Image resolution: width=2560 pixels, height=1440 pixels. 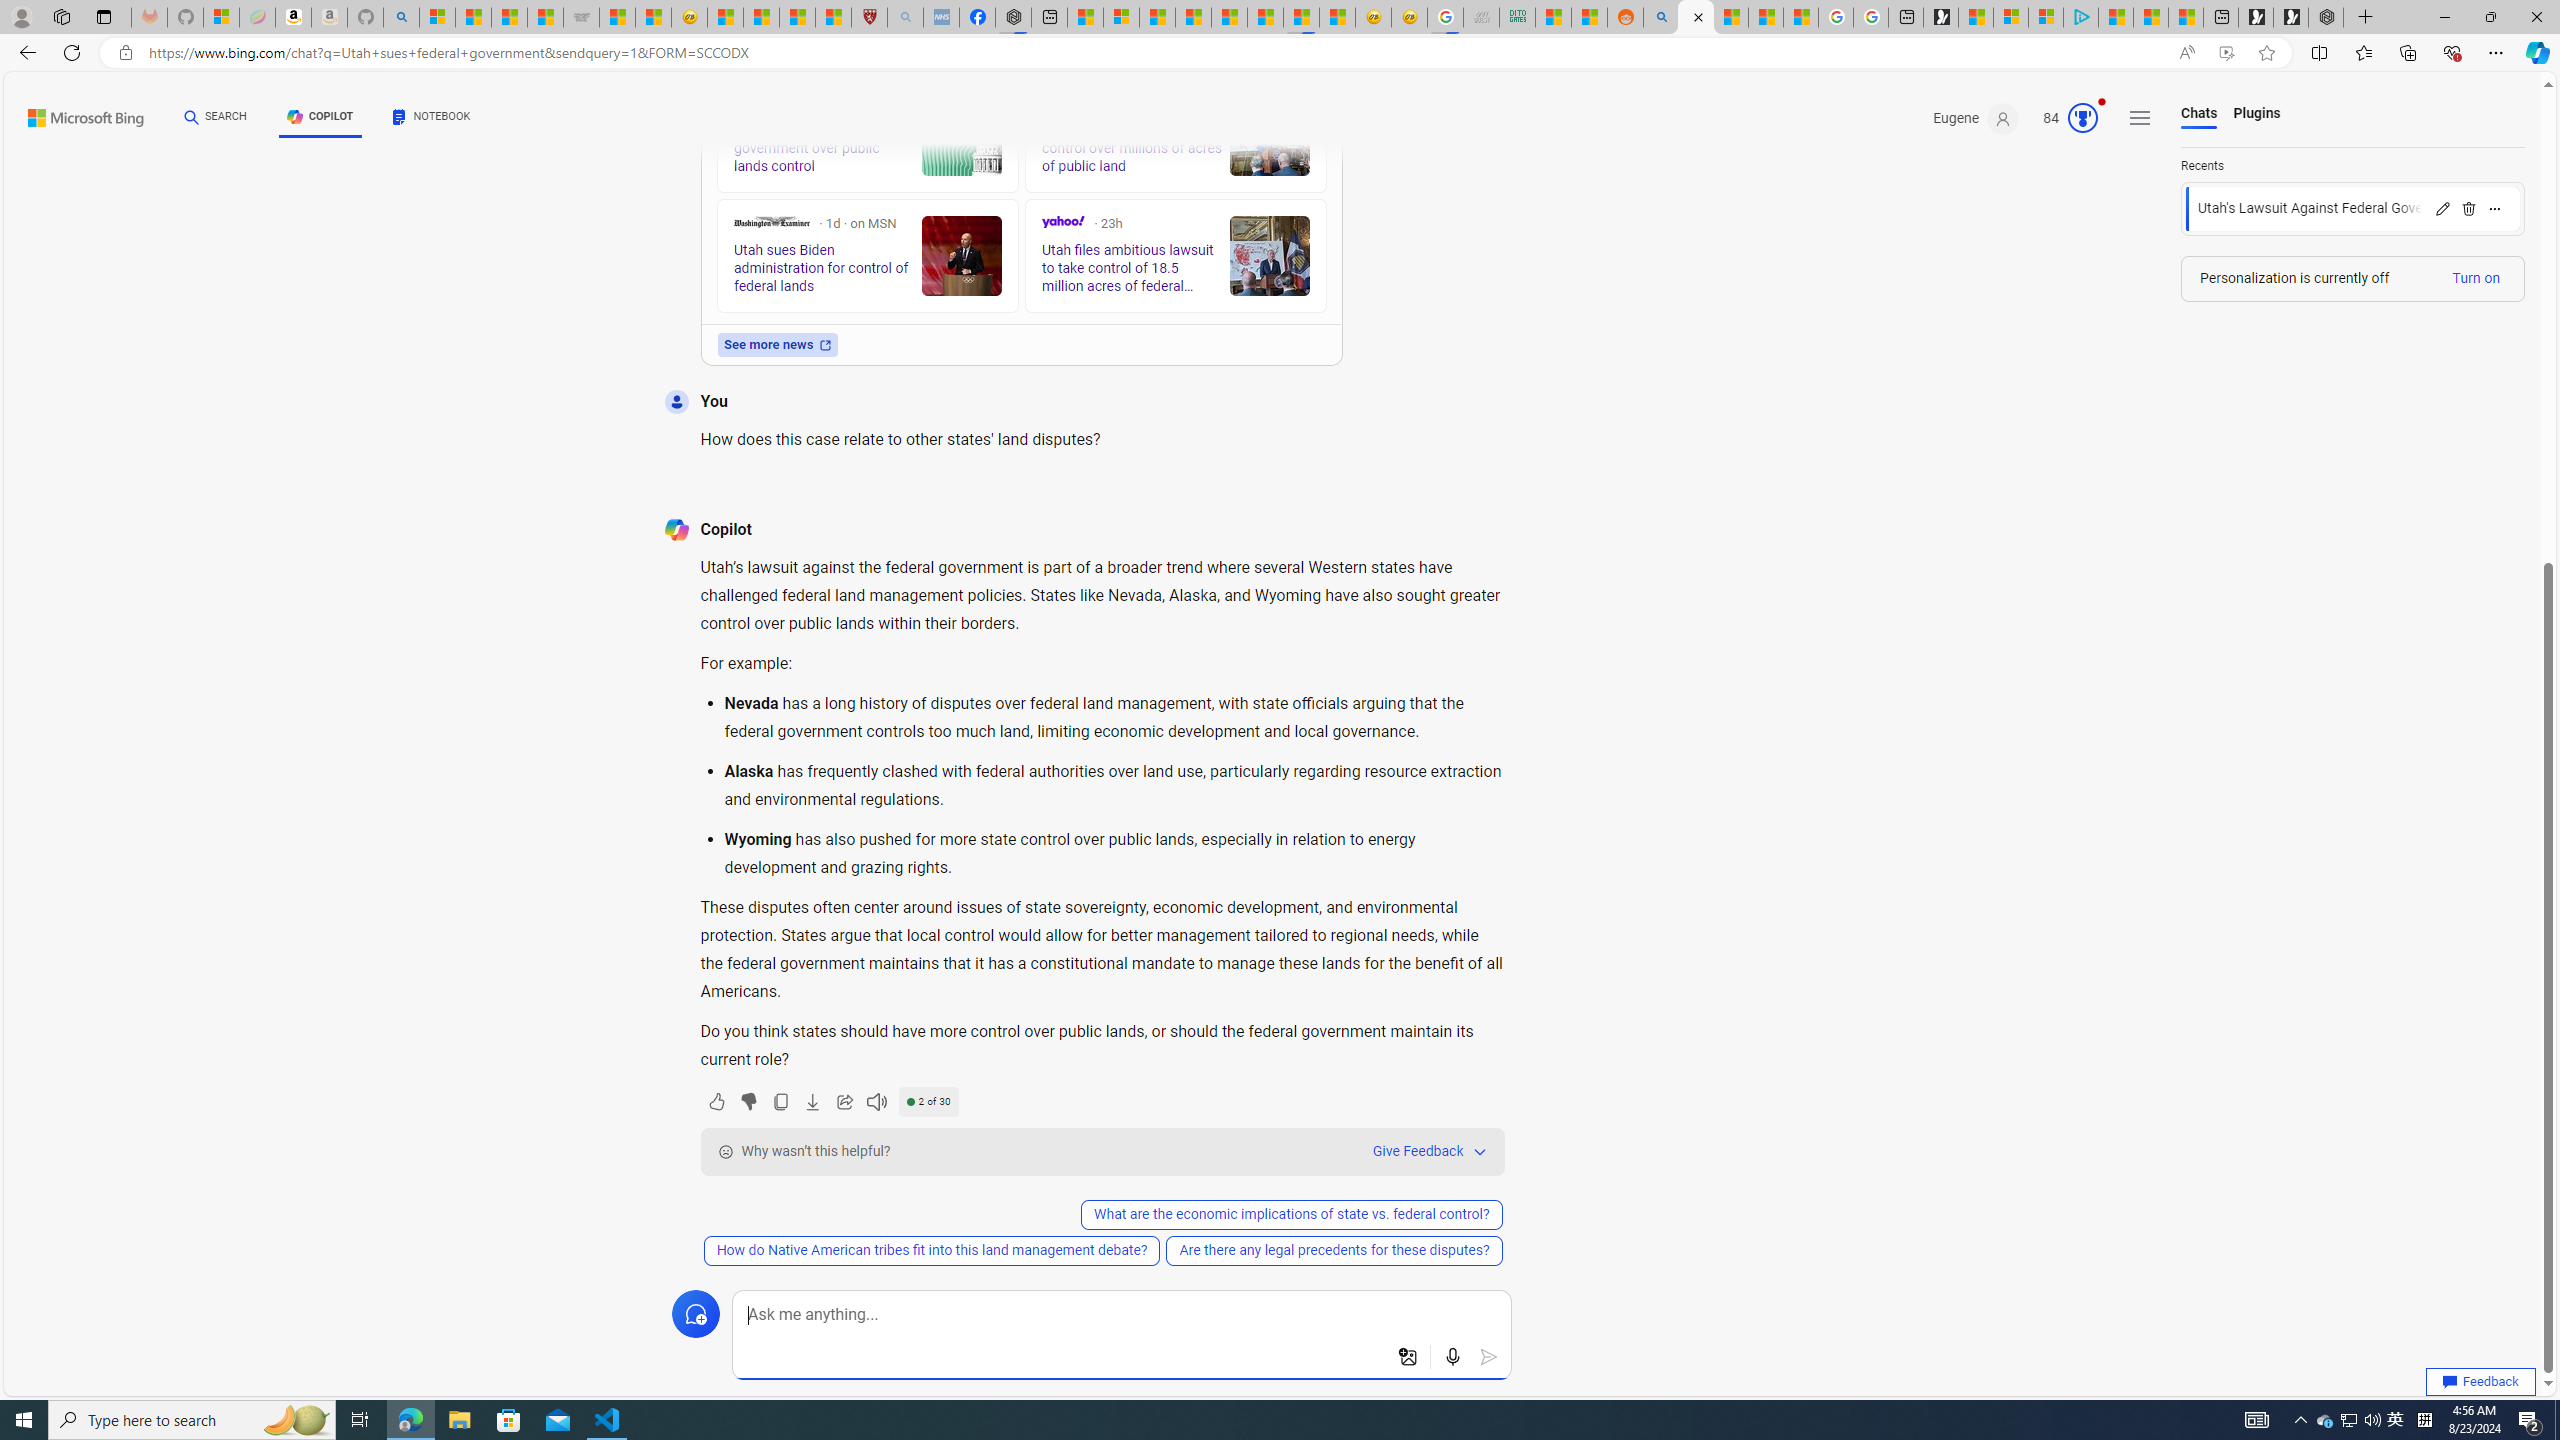 I want to click on AutomationID: rh_meter, so click(x=2082, y=118).